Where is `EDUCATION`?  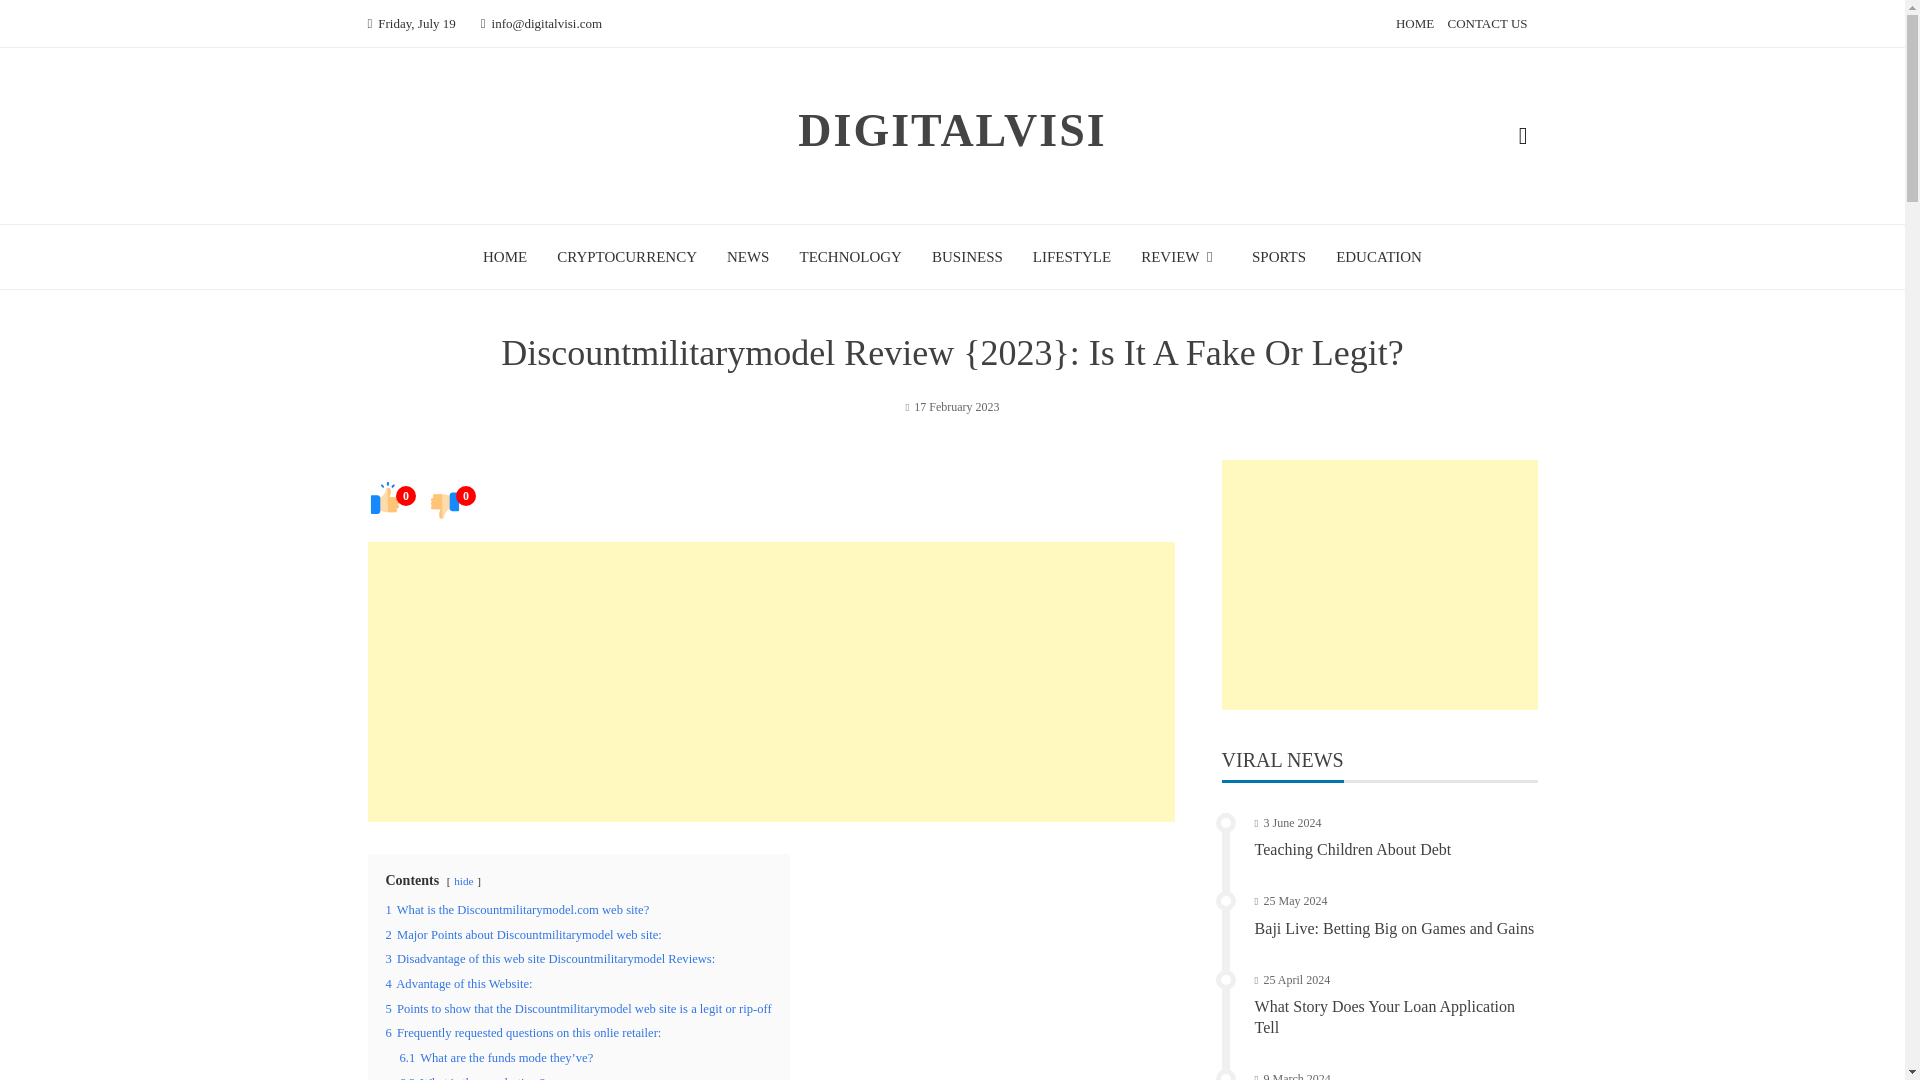
EDUCATION is located at coordinates (1379, 256).